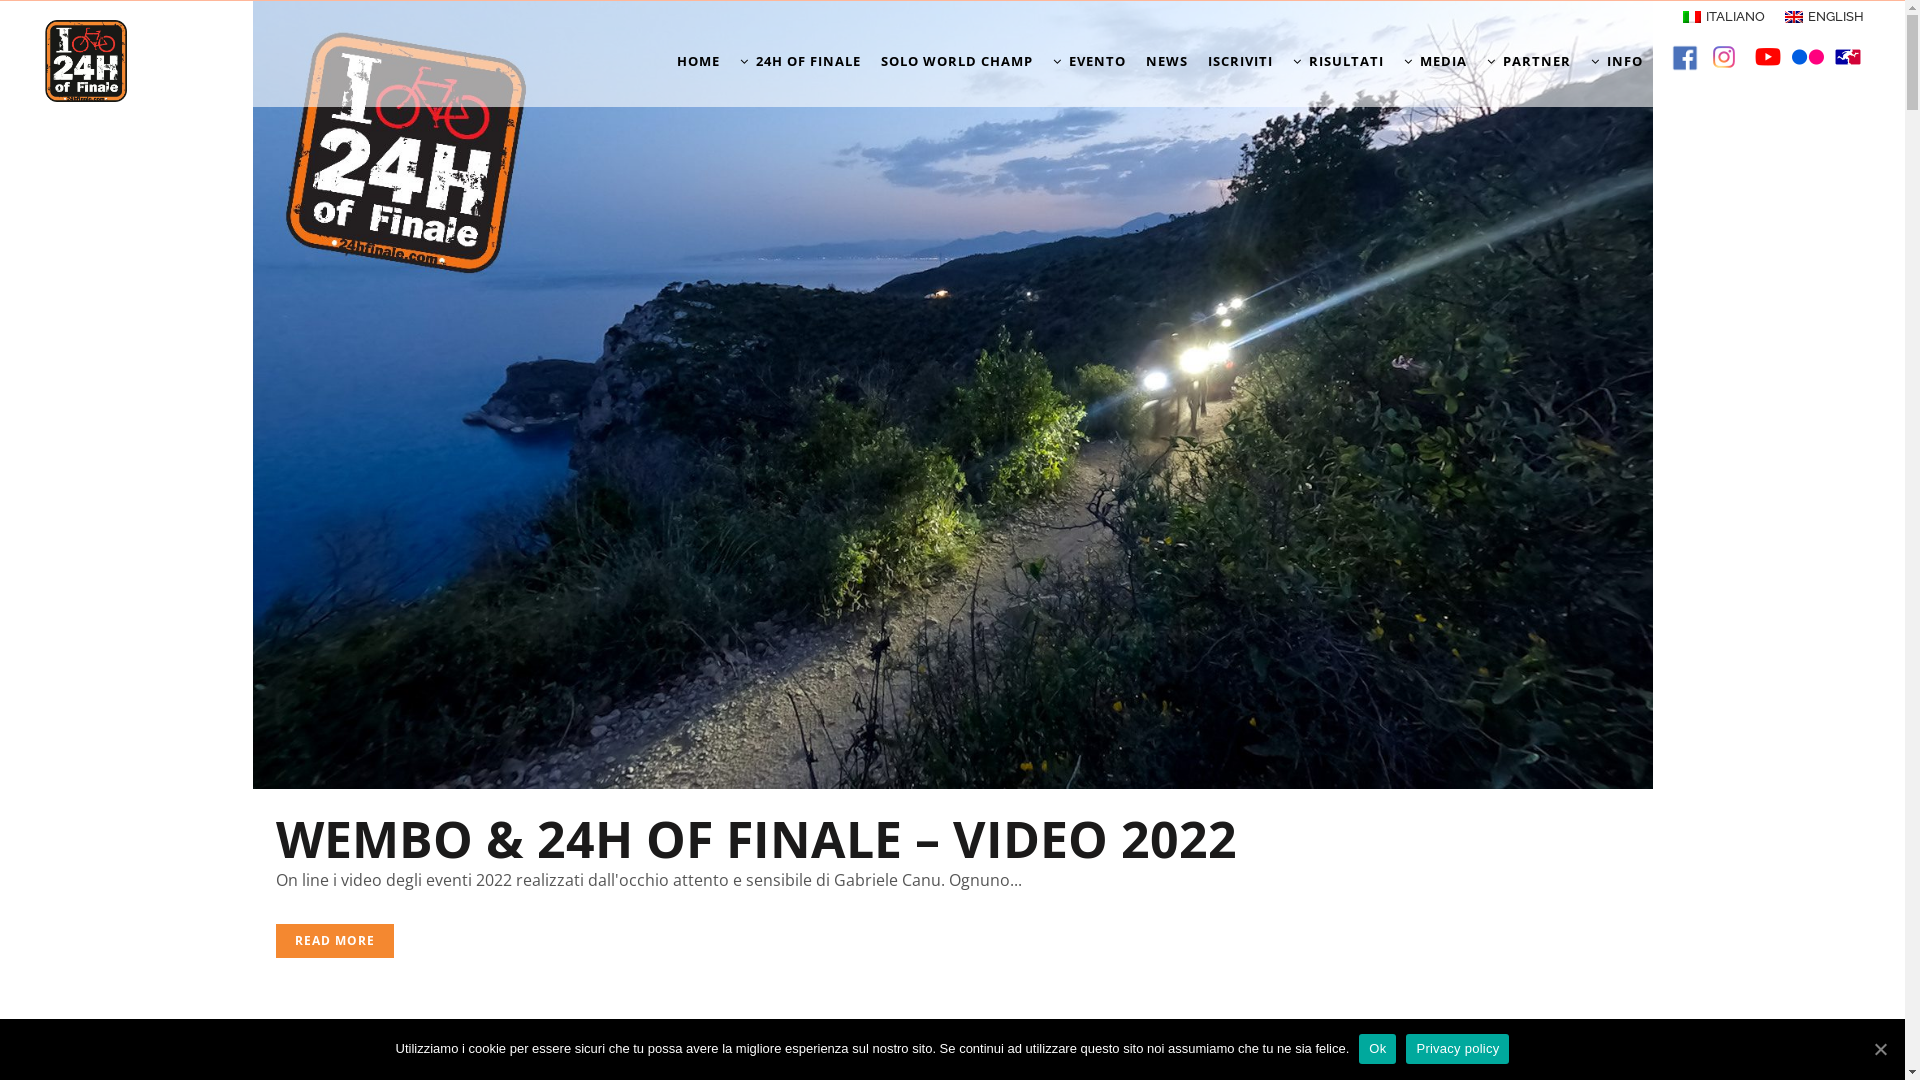 The image size is (1920, 1080). What do you see at coordinates (1378, 1049) in the screenshot?
I see `Ok` at bounding box center [1378, 1049].